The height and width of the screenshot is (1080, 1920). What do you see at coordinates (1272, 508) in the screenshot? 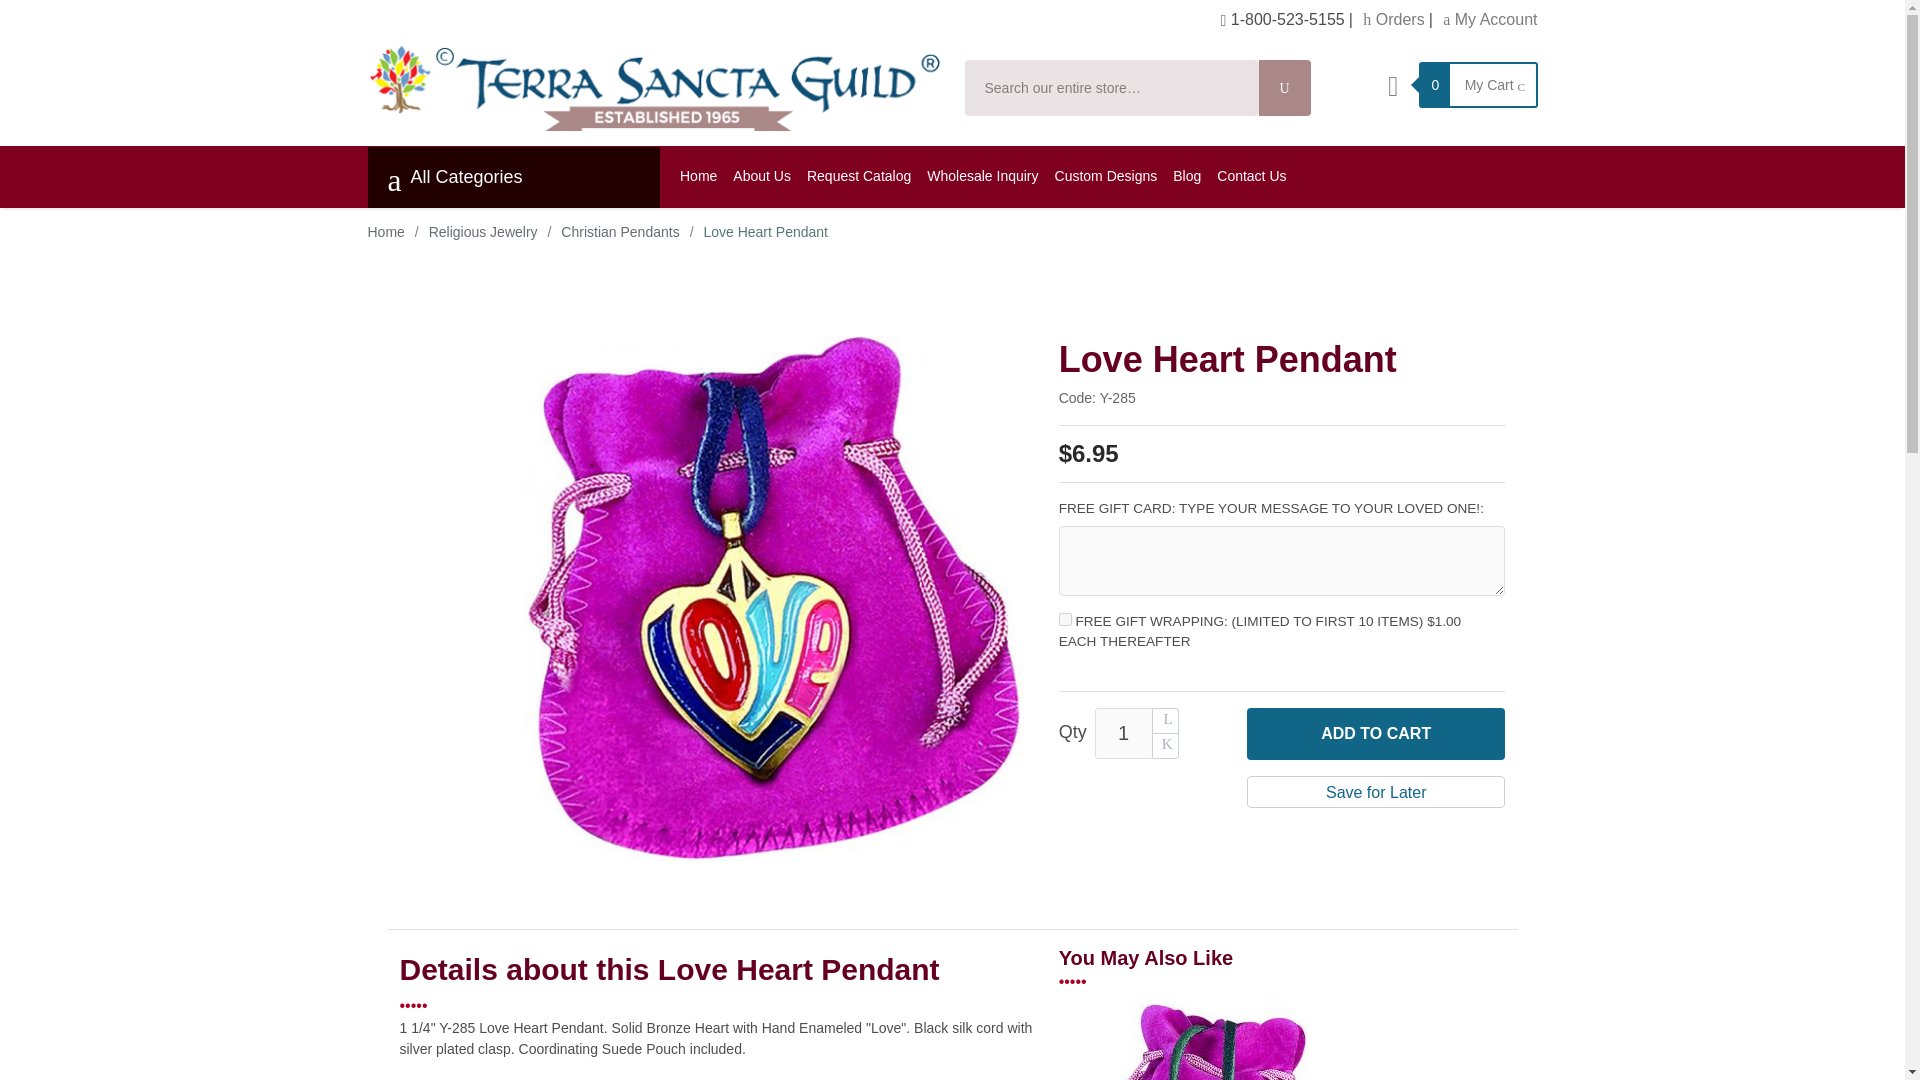
I see `FREE GIFT CARD: TYPE YOUR MESSAGE TO YOUR LOVED ONE!:` at bounding box center [1272, 508].